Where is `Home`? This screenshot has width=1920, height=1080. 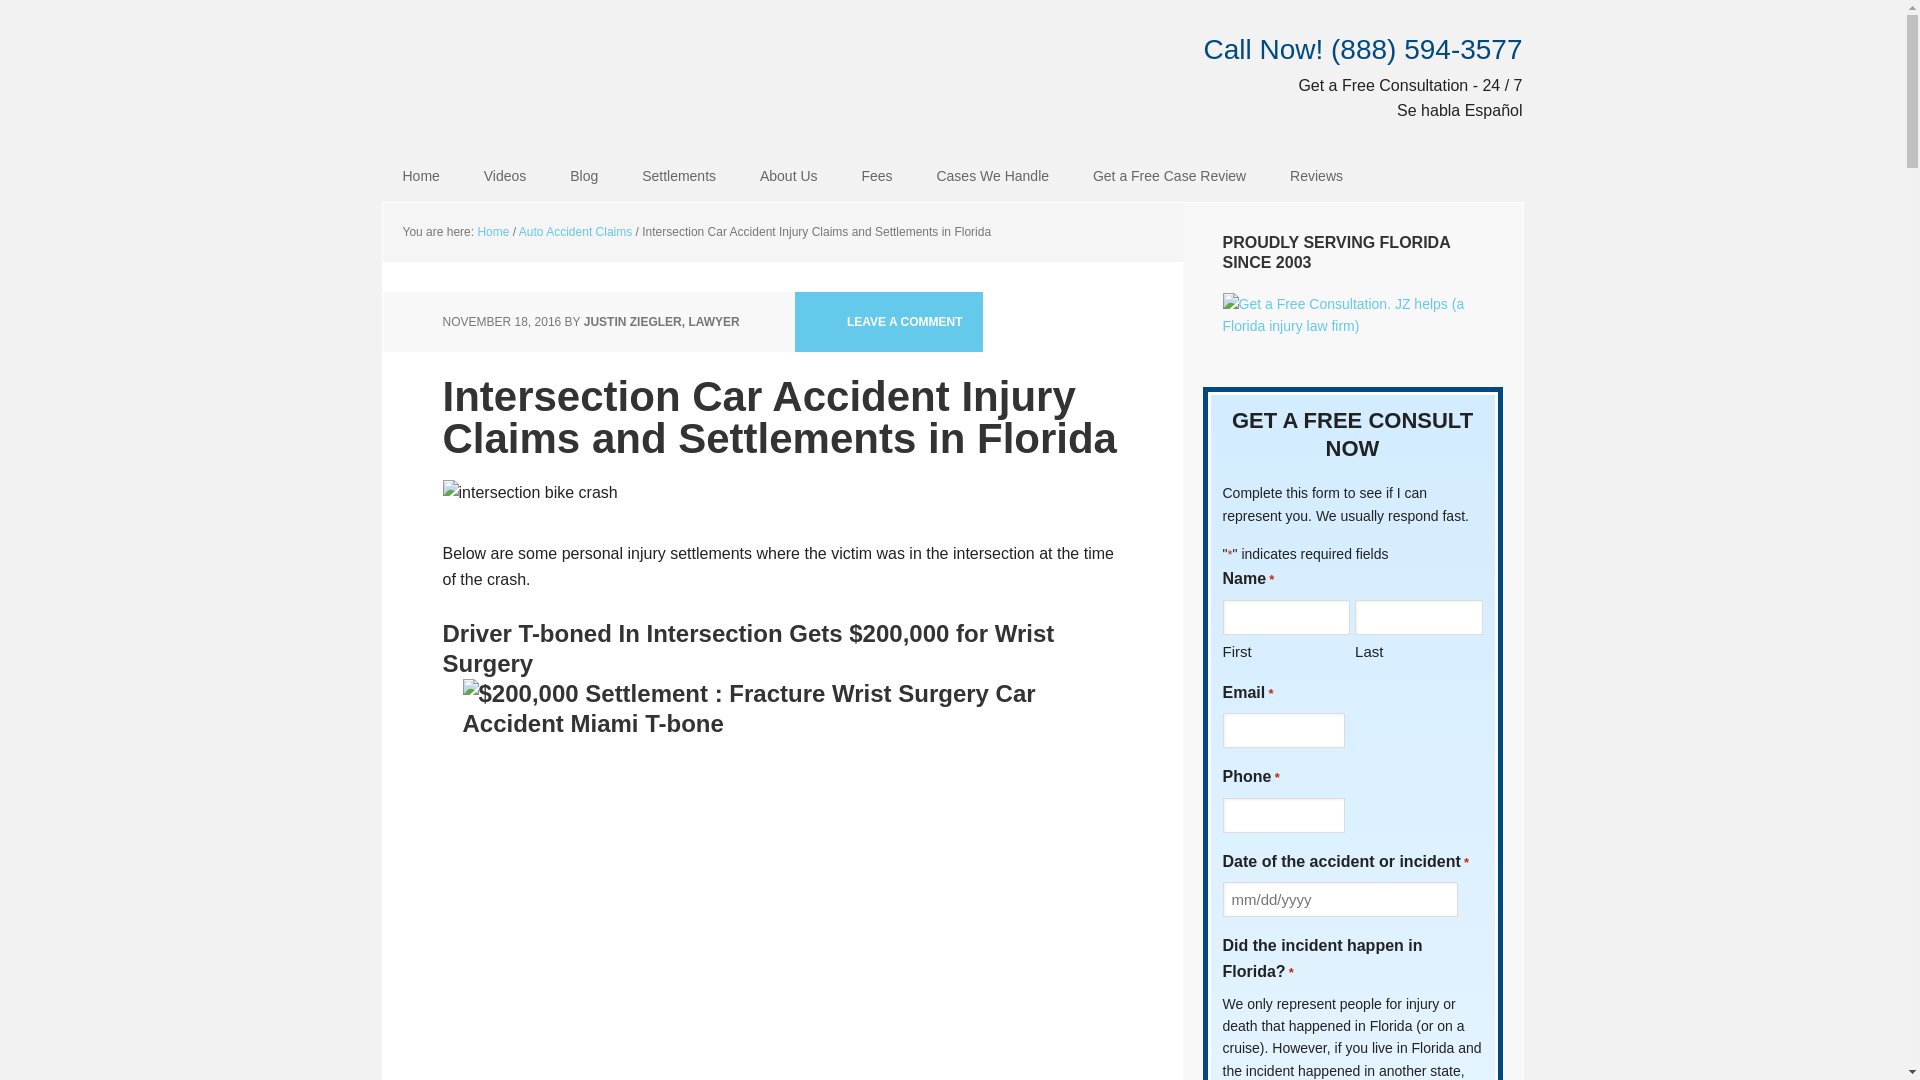 Home is located at coordinates (420, 176).